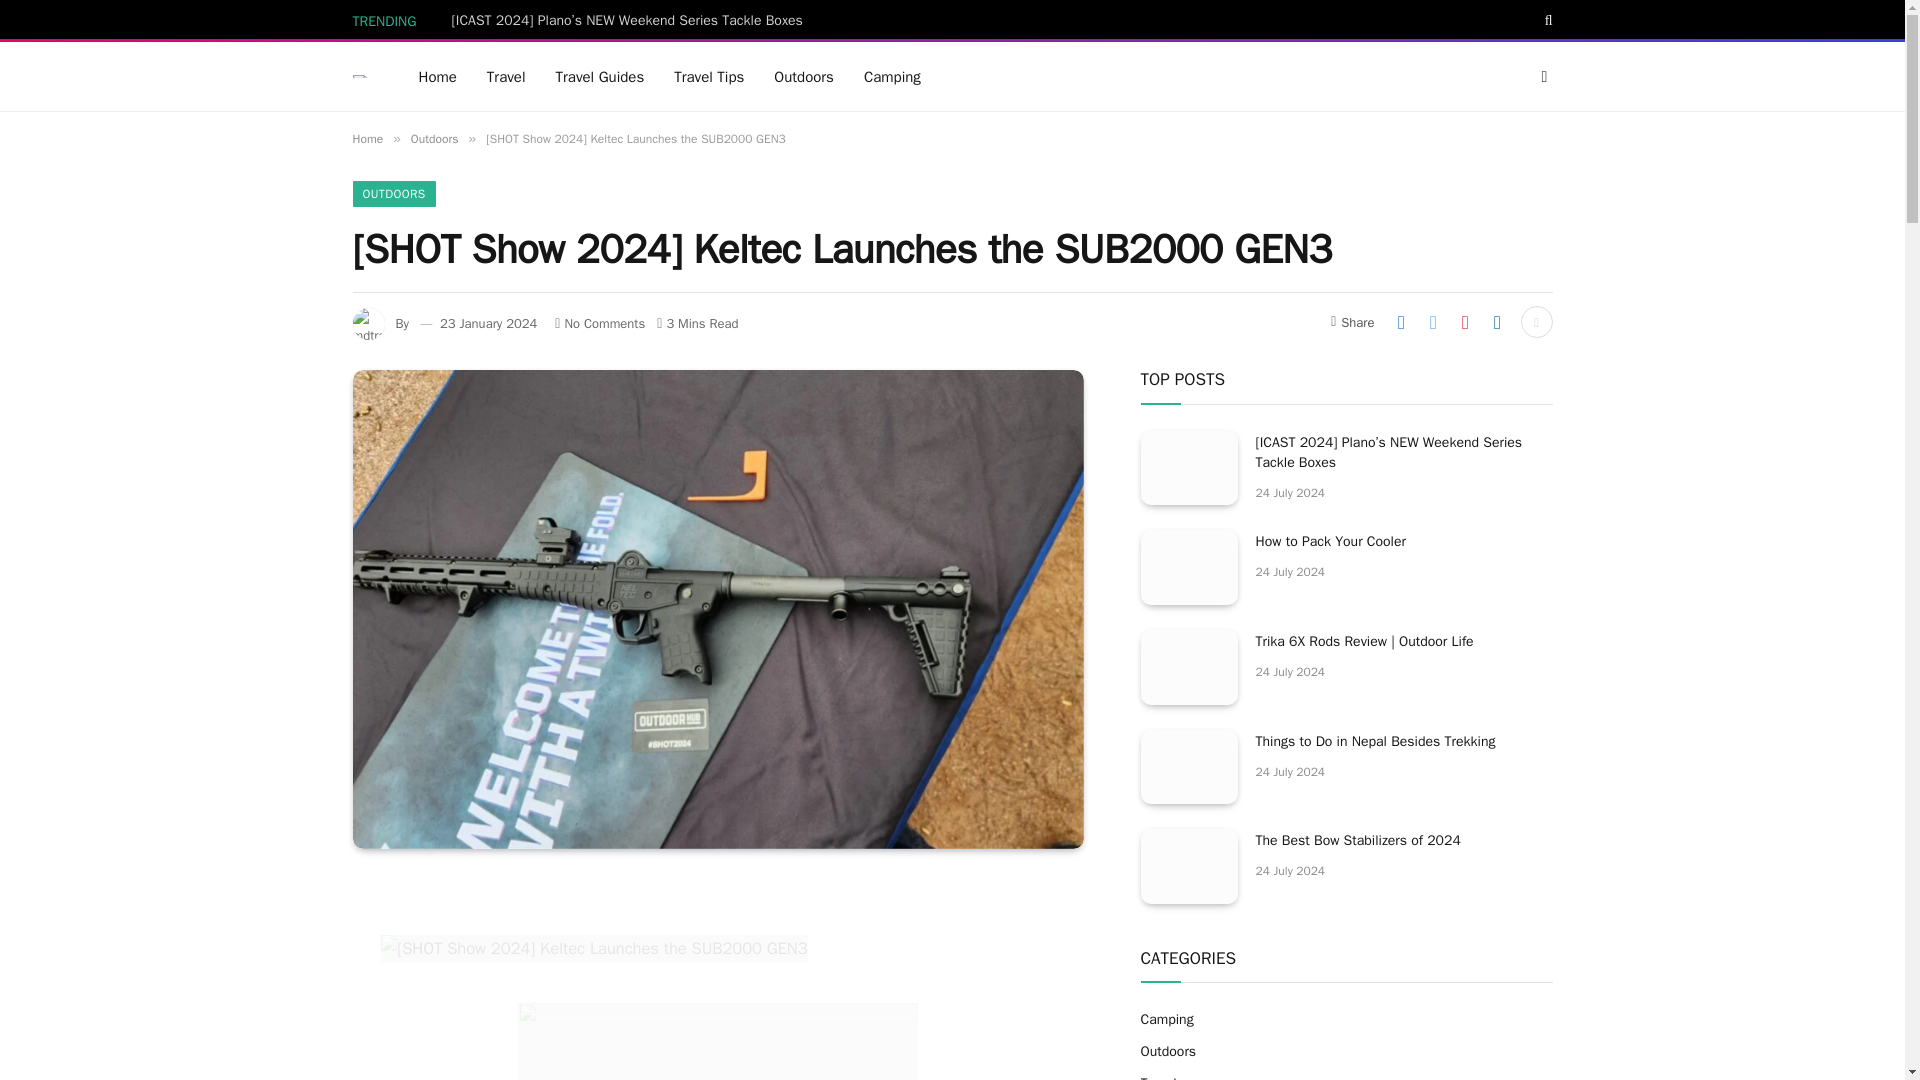 This screenshot has height=1080, width=1920. What do you see at coordinates (1497, 322) in the screenshot?
I see `Share on LinkedIn` at bounding box center [1497, 322].